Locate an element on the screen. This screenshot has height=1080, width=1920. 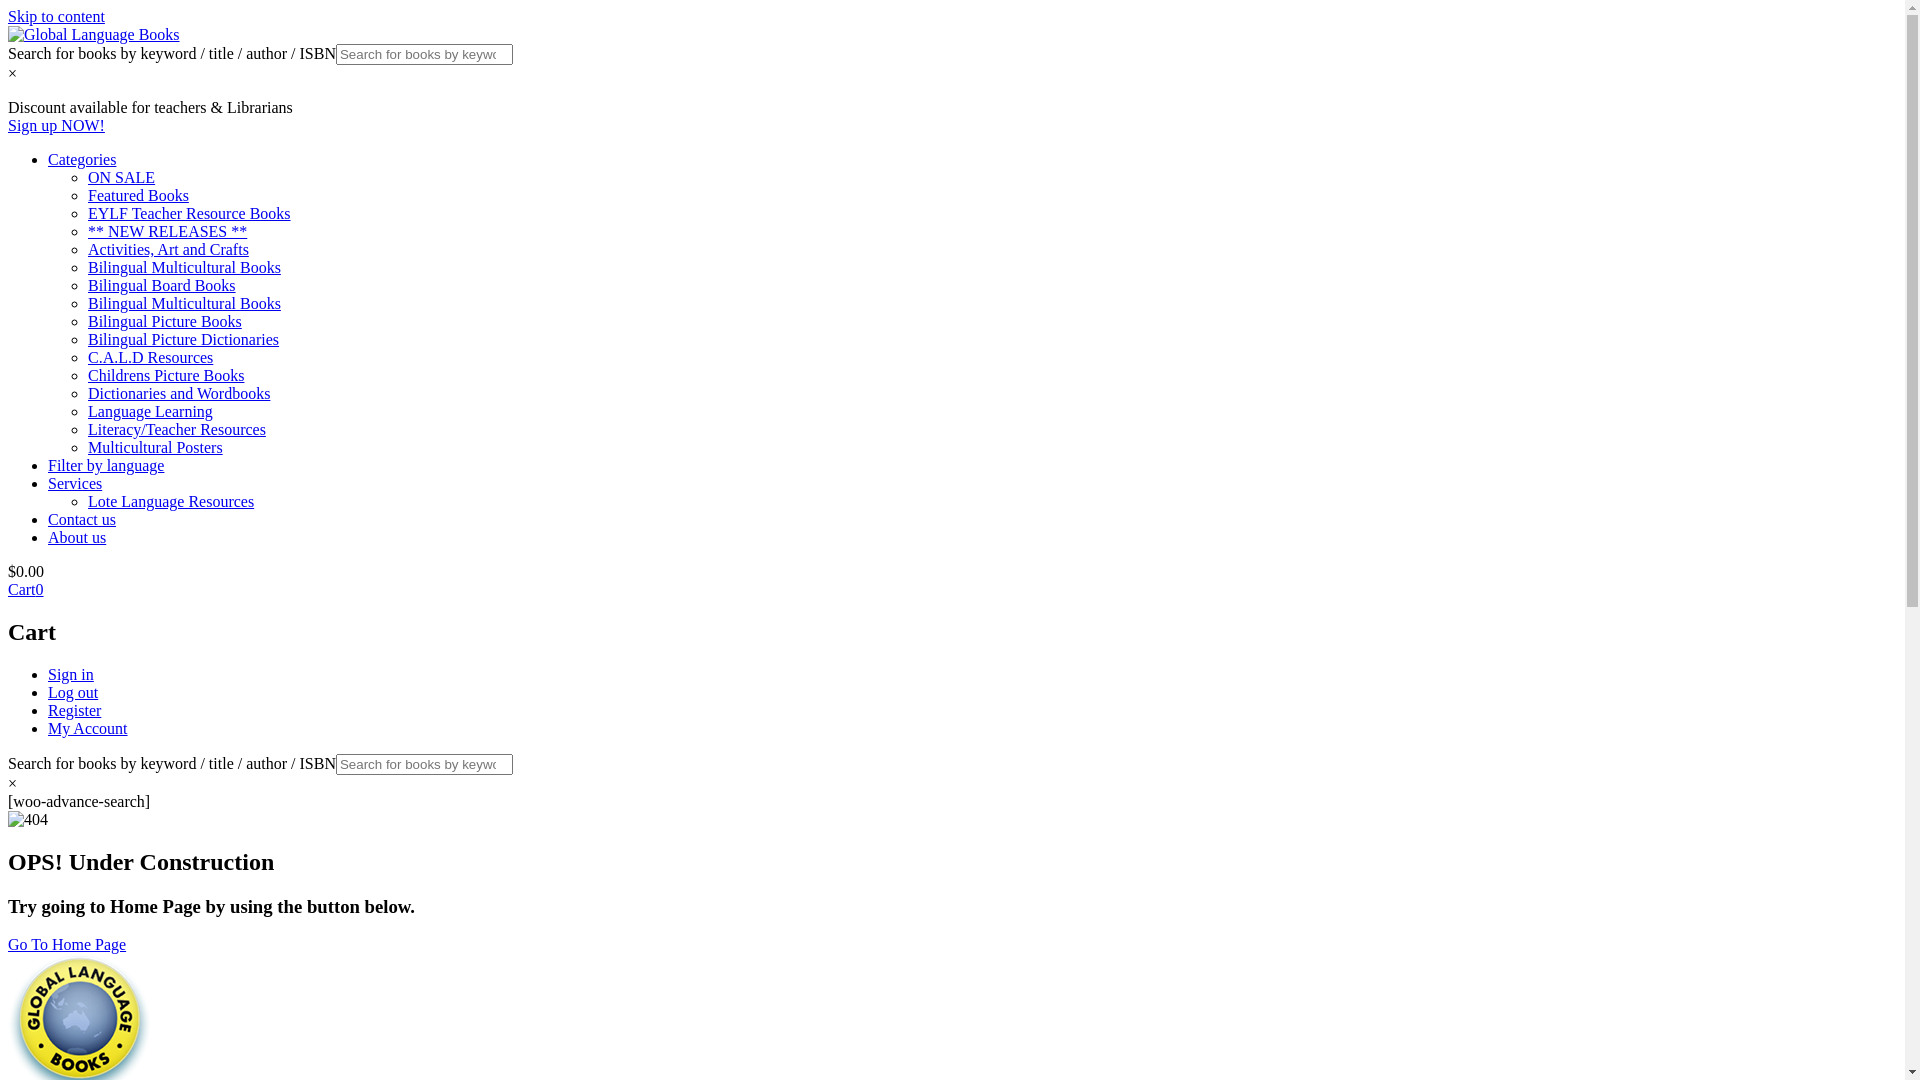
ON SALE is located at coordinates (122, 178).